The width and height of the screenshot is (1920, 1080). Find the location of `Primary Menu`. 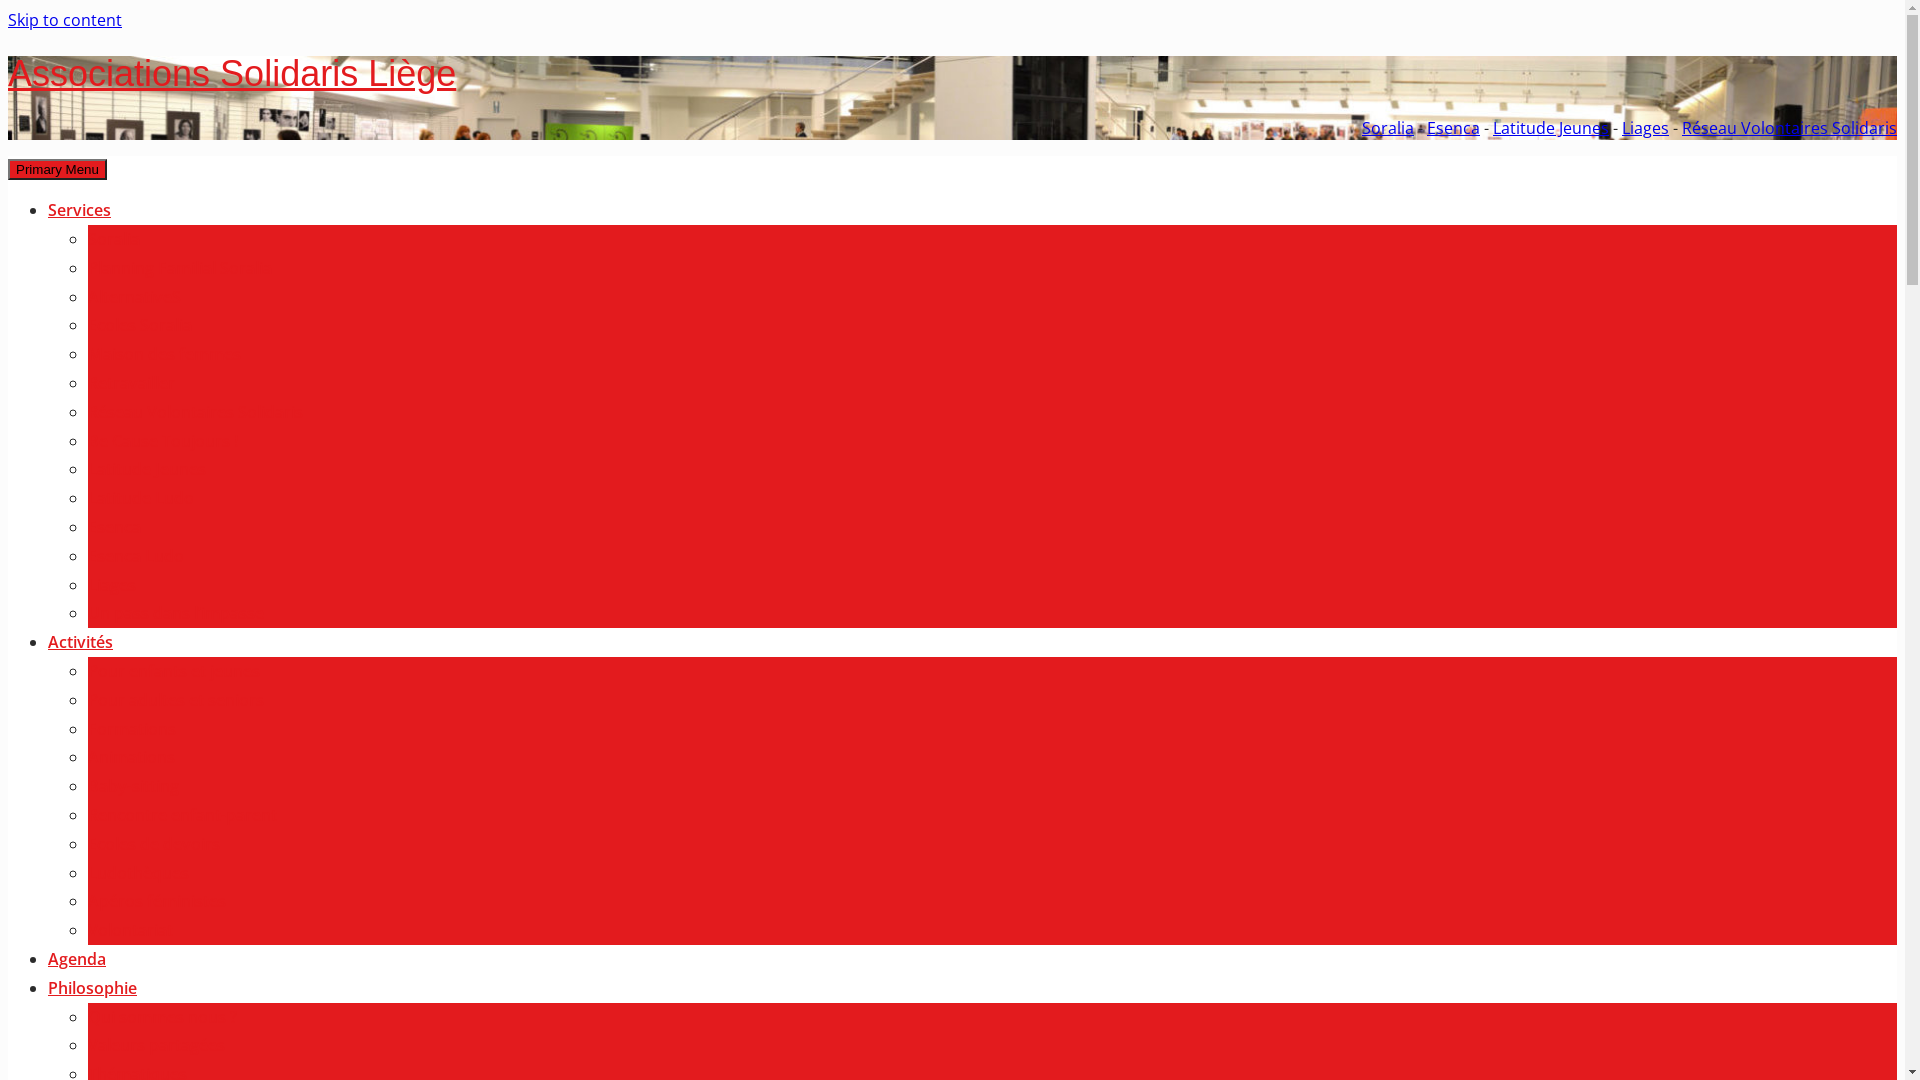

Primary Menu is located at coordinates (58, 170).